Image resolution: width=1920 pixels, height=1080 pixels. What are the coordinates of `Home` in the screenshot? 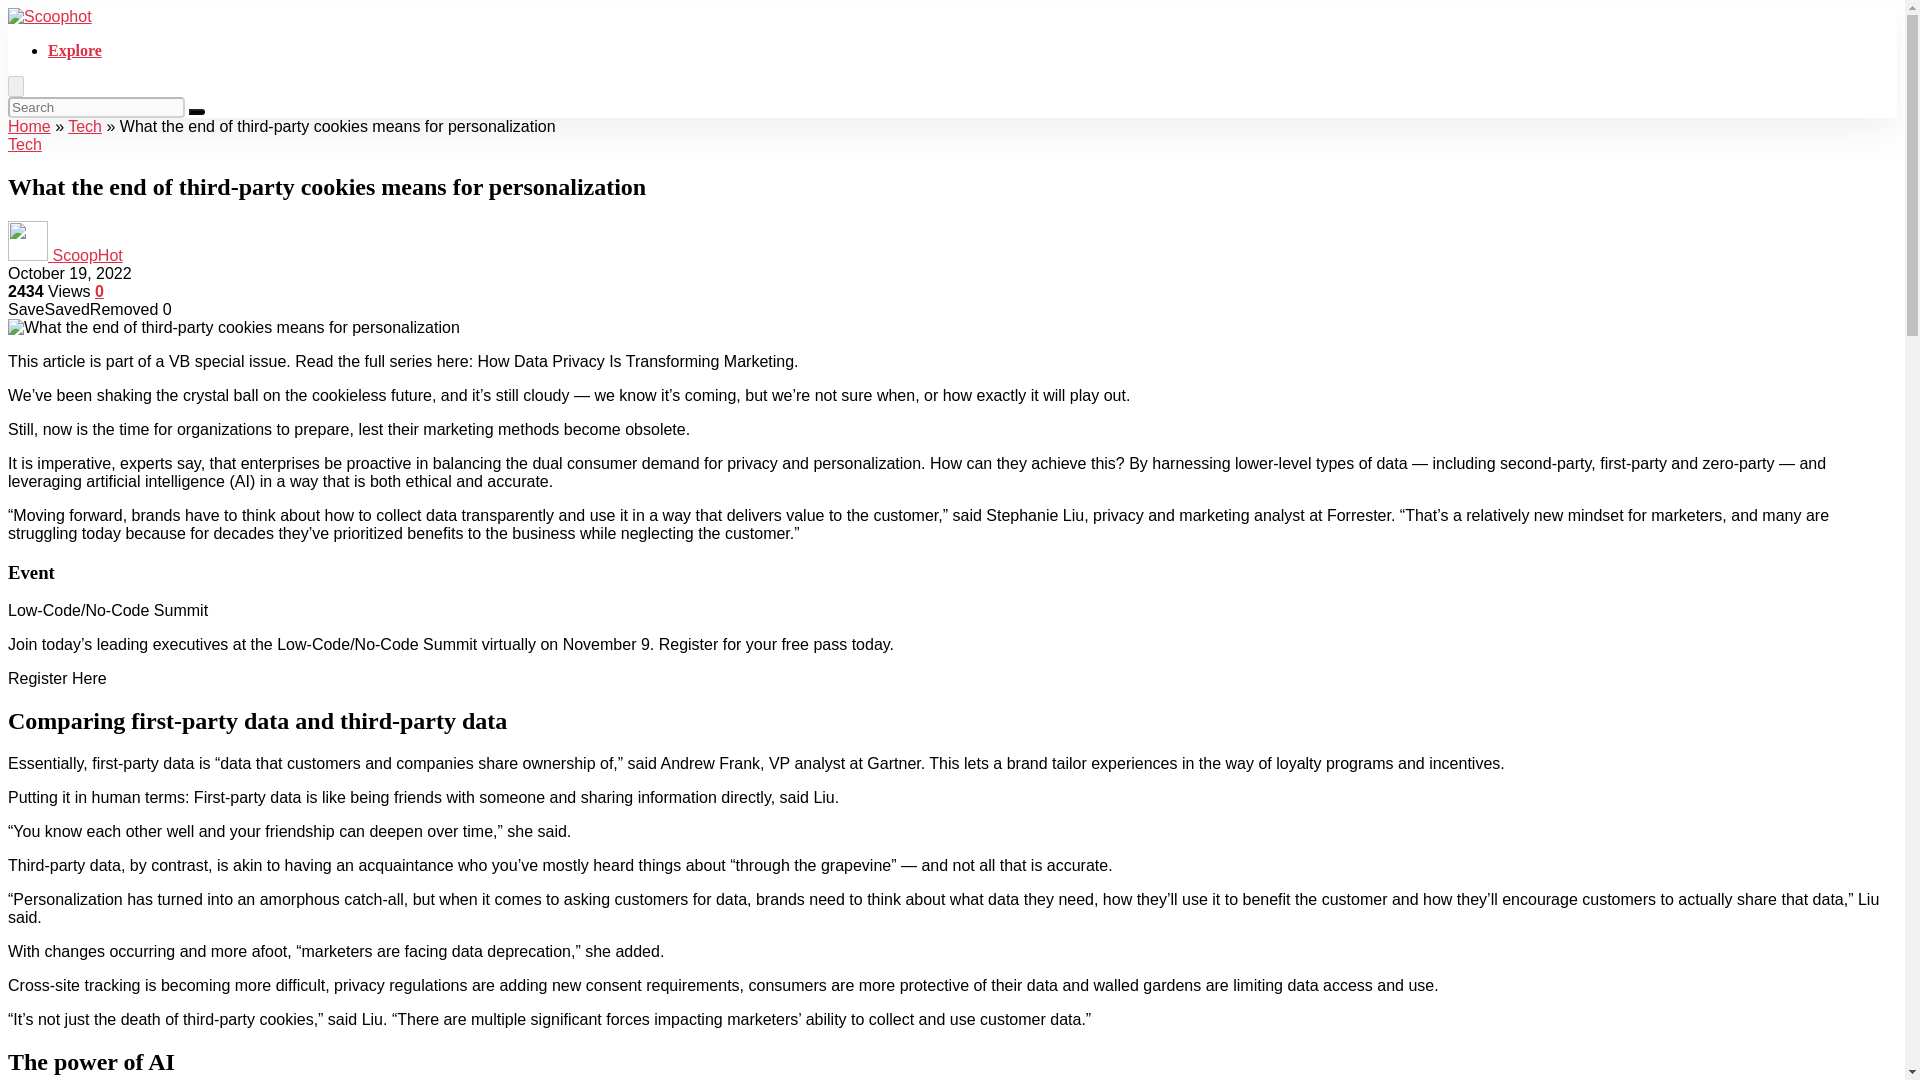 It's located at (29, 126).